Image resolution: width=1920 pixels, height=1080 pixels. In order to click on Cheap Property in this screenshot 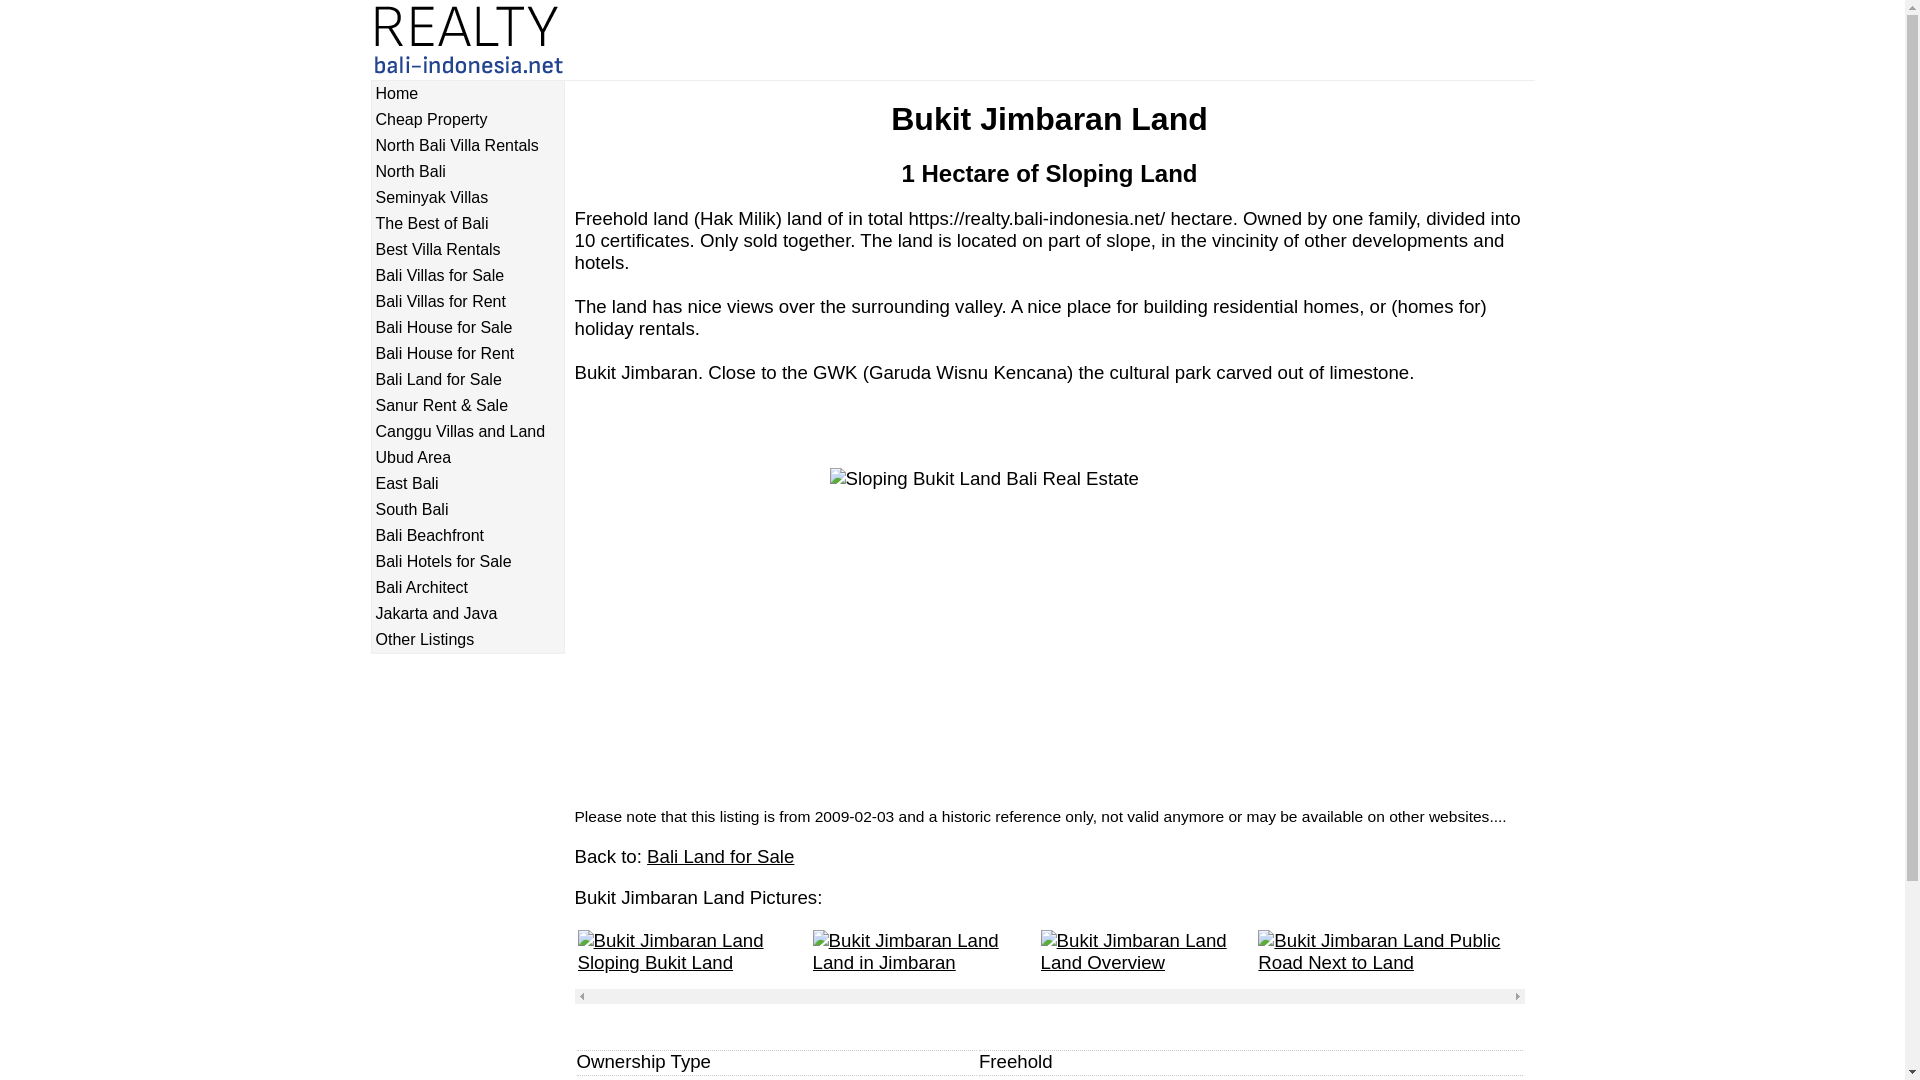, I will do `click(467, 120)`.